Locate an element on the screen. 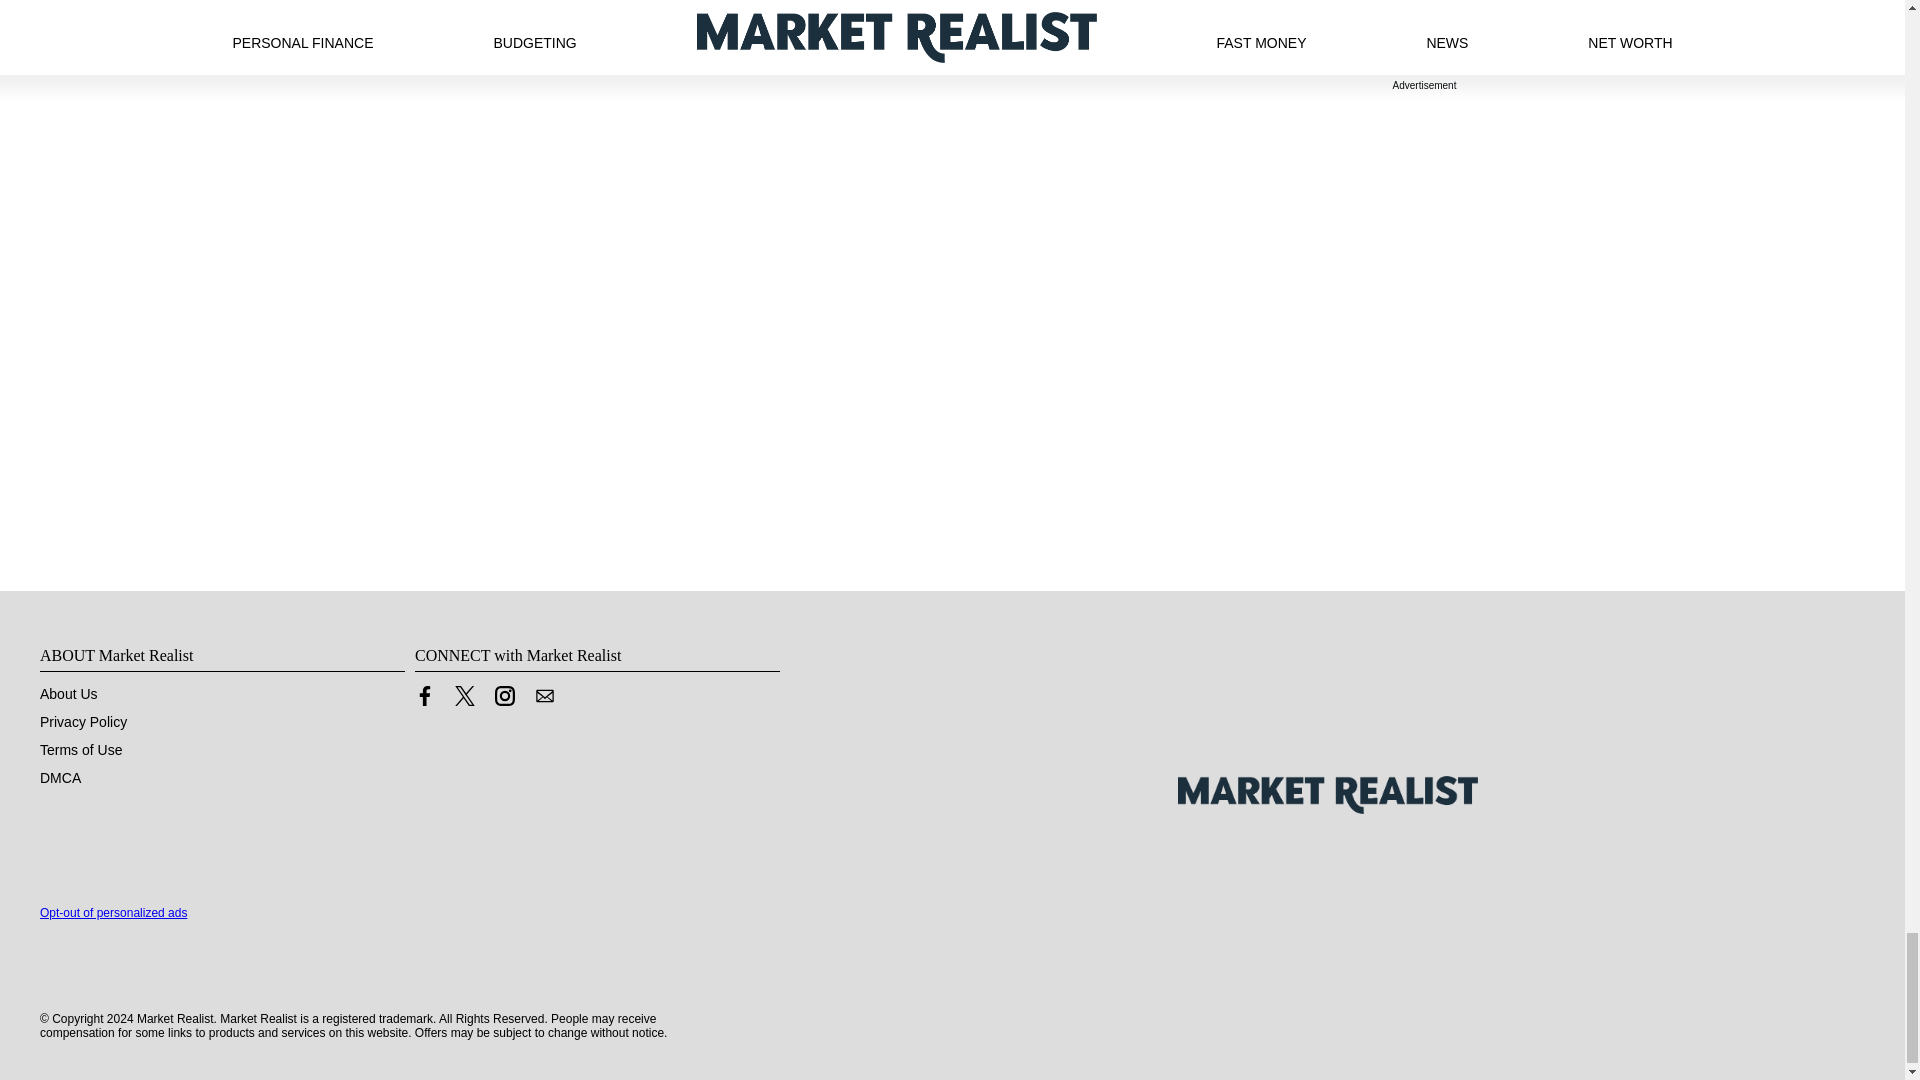 This screenshot has width=1920, height=1080. Terms of Use is located at coordinates (81, 750).